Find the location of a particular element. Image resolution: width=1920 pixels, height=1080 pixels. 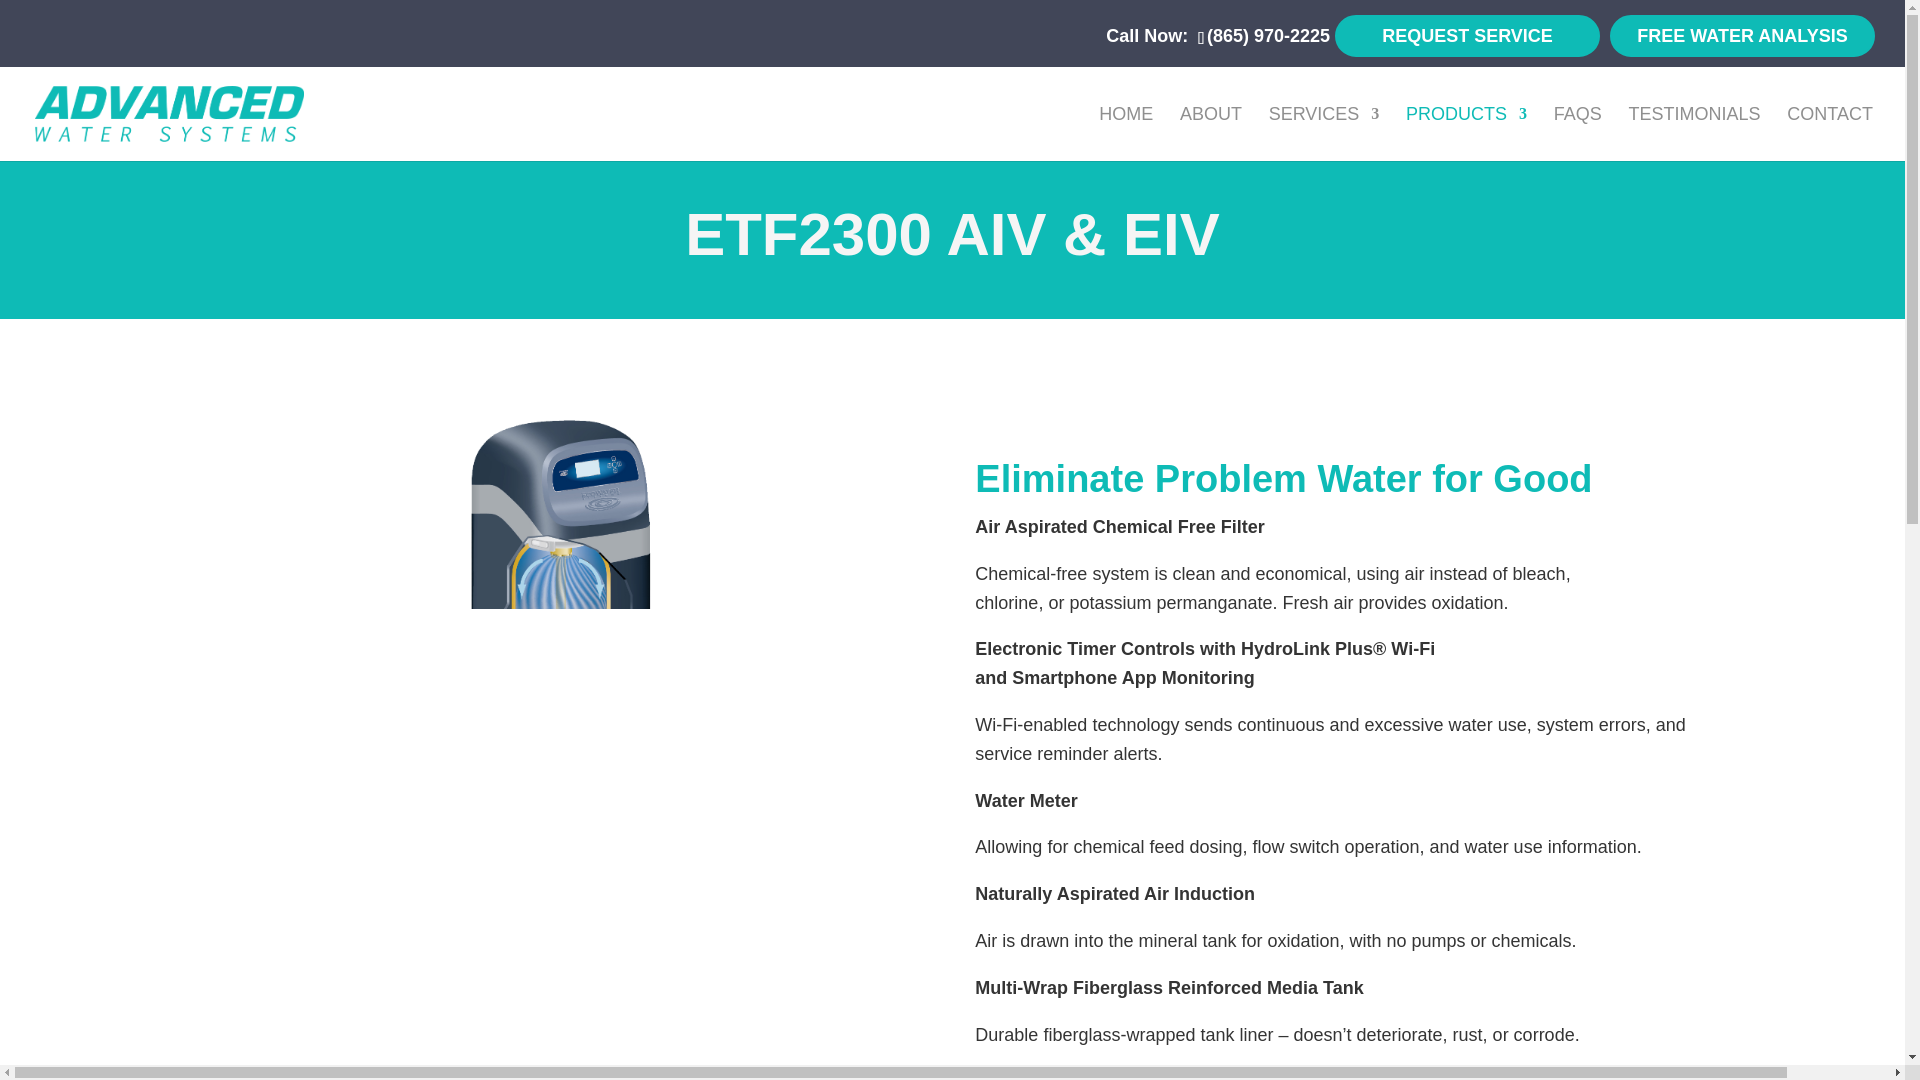

HOME is located at coordinates (1126, 133).